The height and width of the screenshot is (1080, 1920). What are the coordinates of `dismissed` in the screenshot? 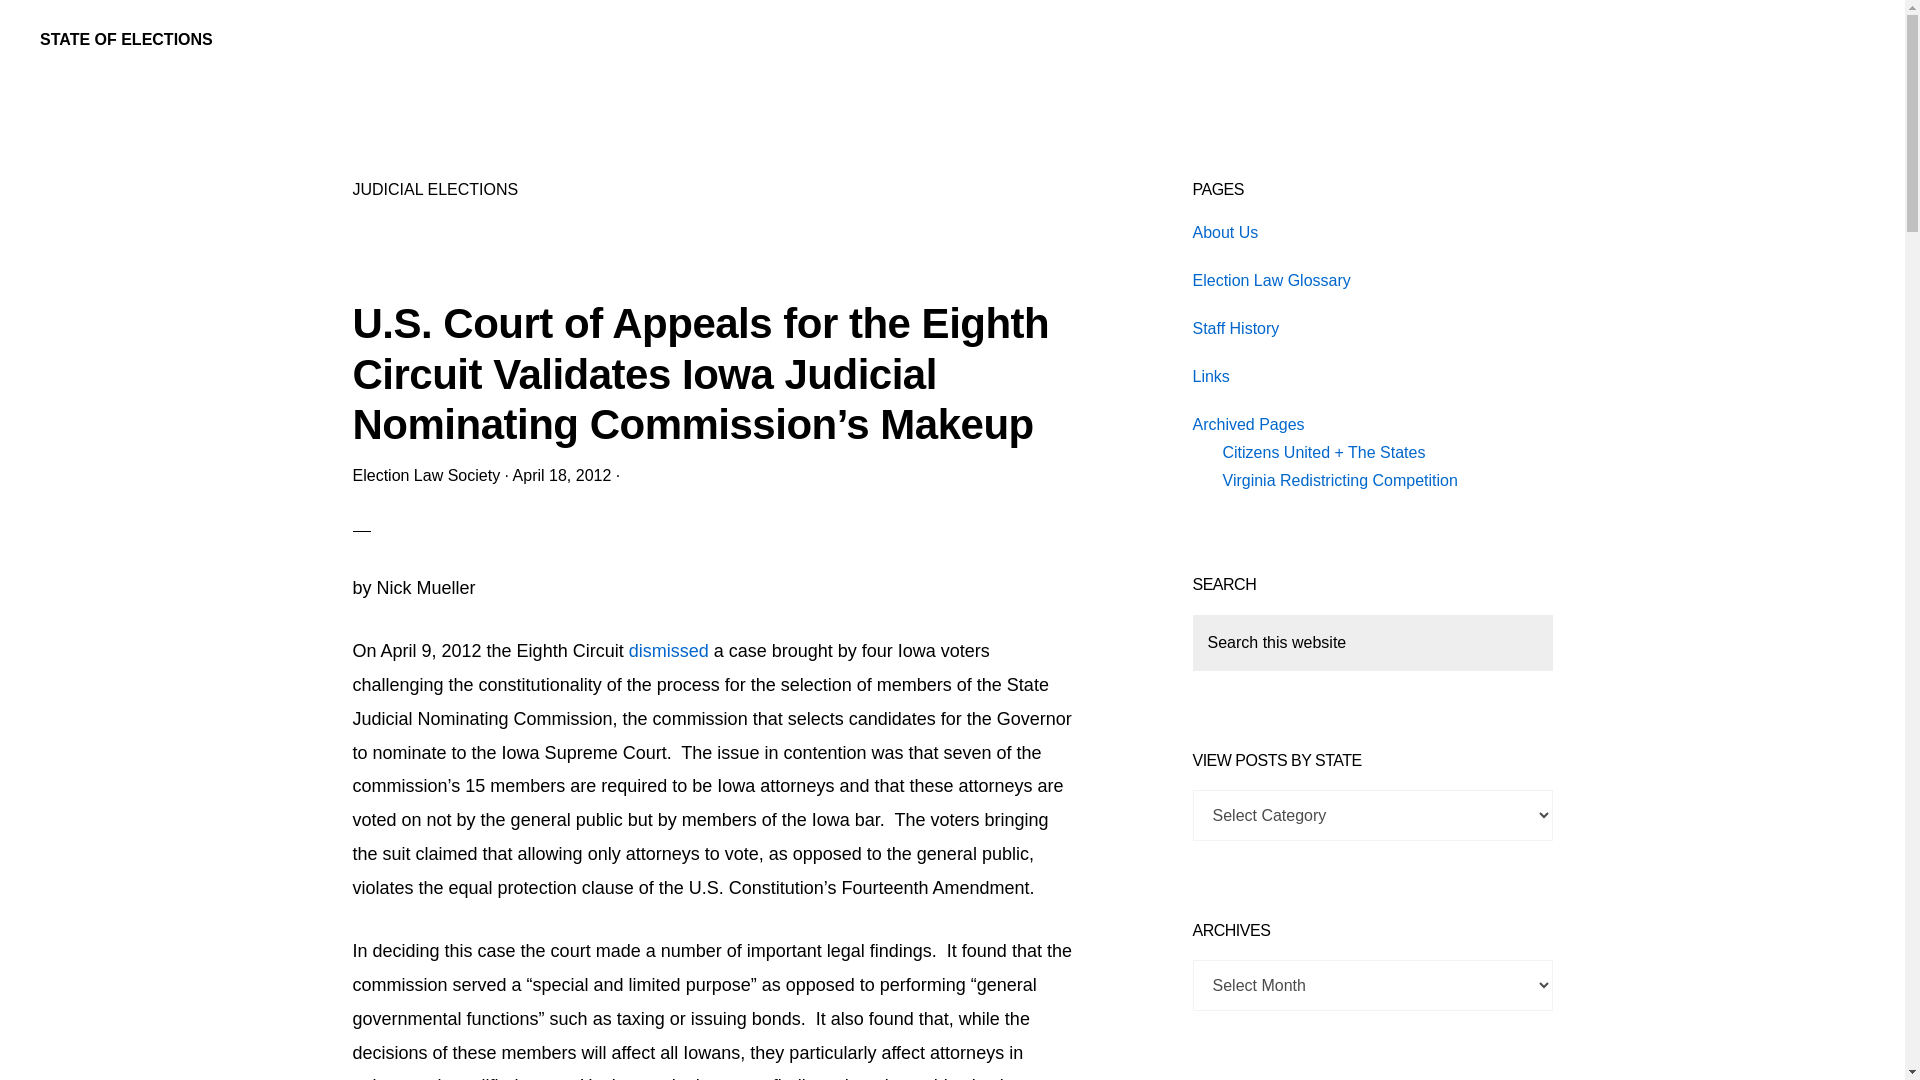 It's located at (668, 650).